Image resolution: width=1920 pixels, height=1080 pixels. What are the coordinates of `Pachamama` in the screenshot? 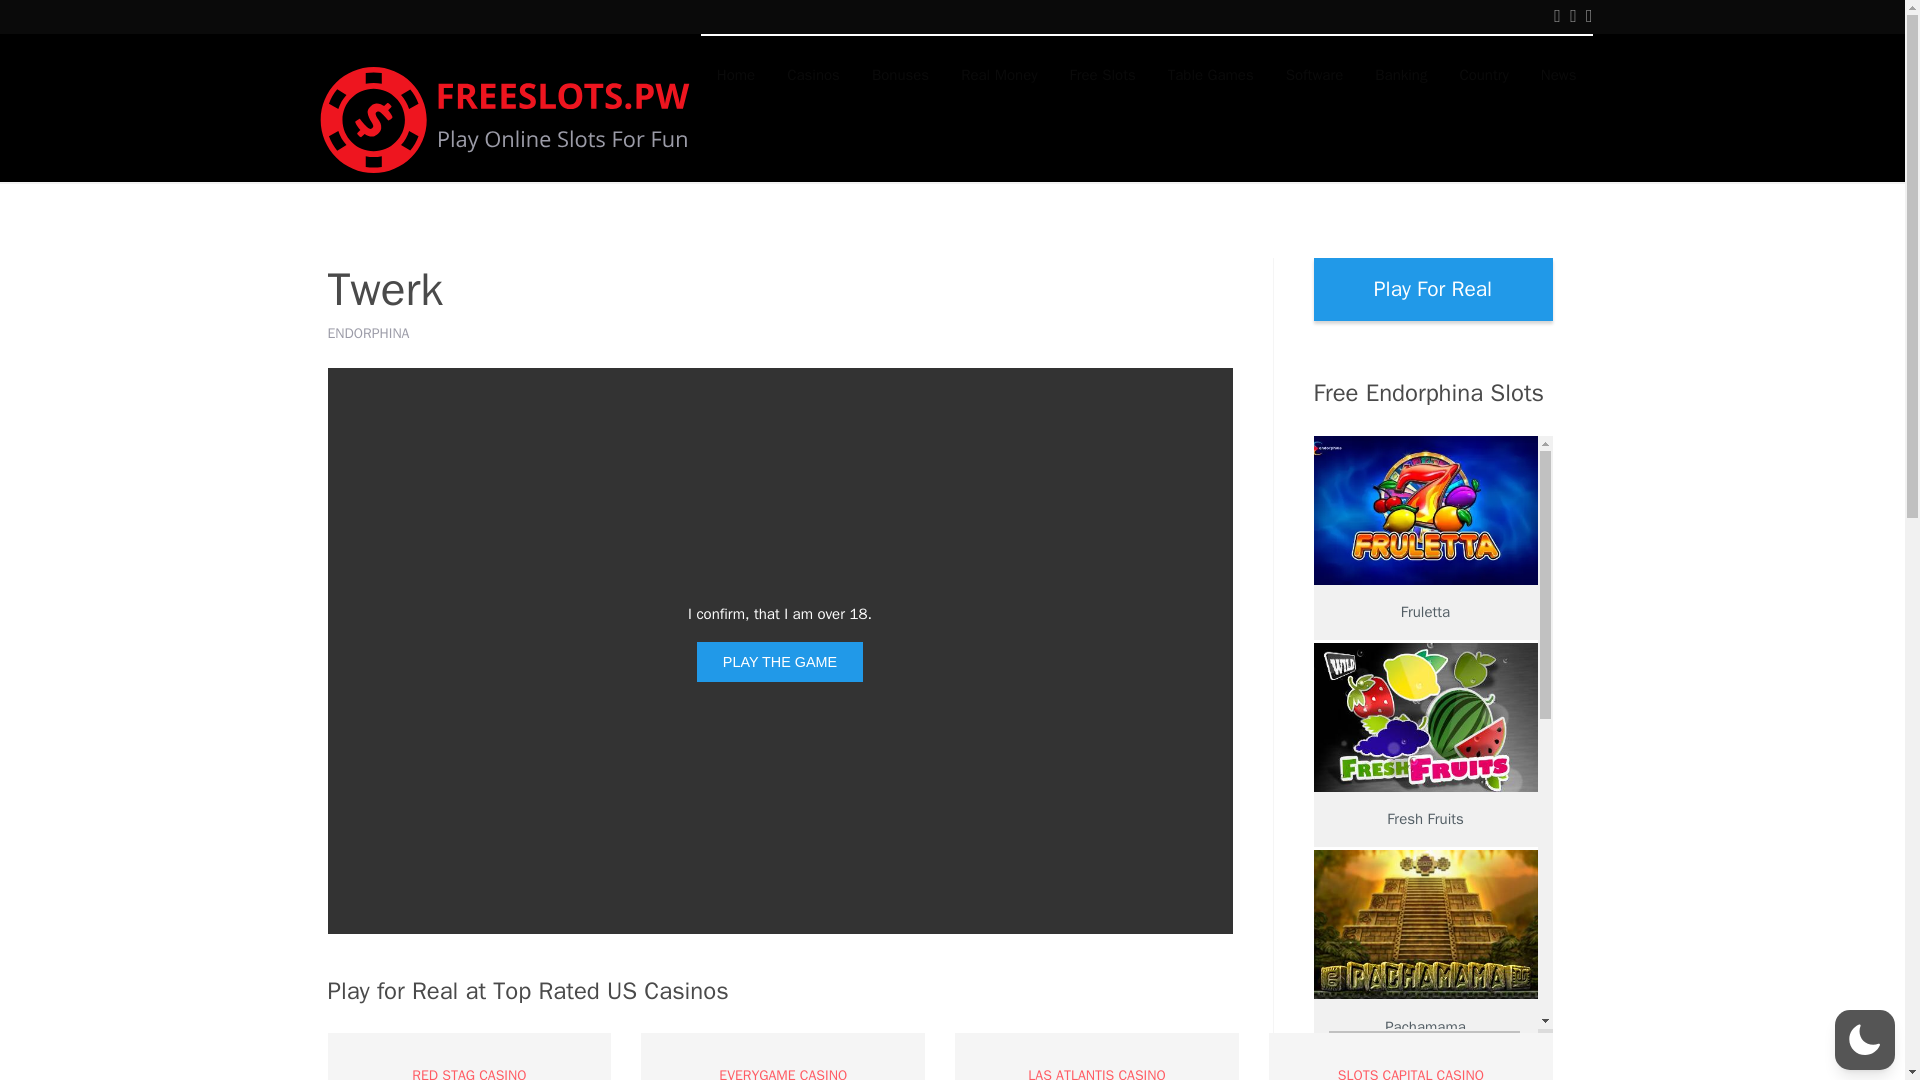 It's located at (1425, 924).